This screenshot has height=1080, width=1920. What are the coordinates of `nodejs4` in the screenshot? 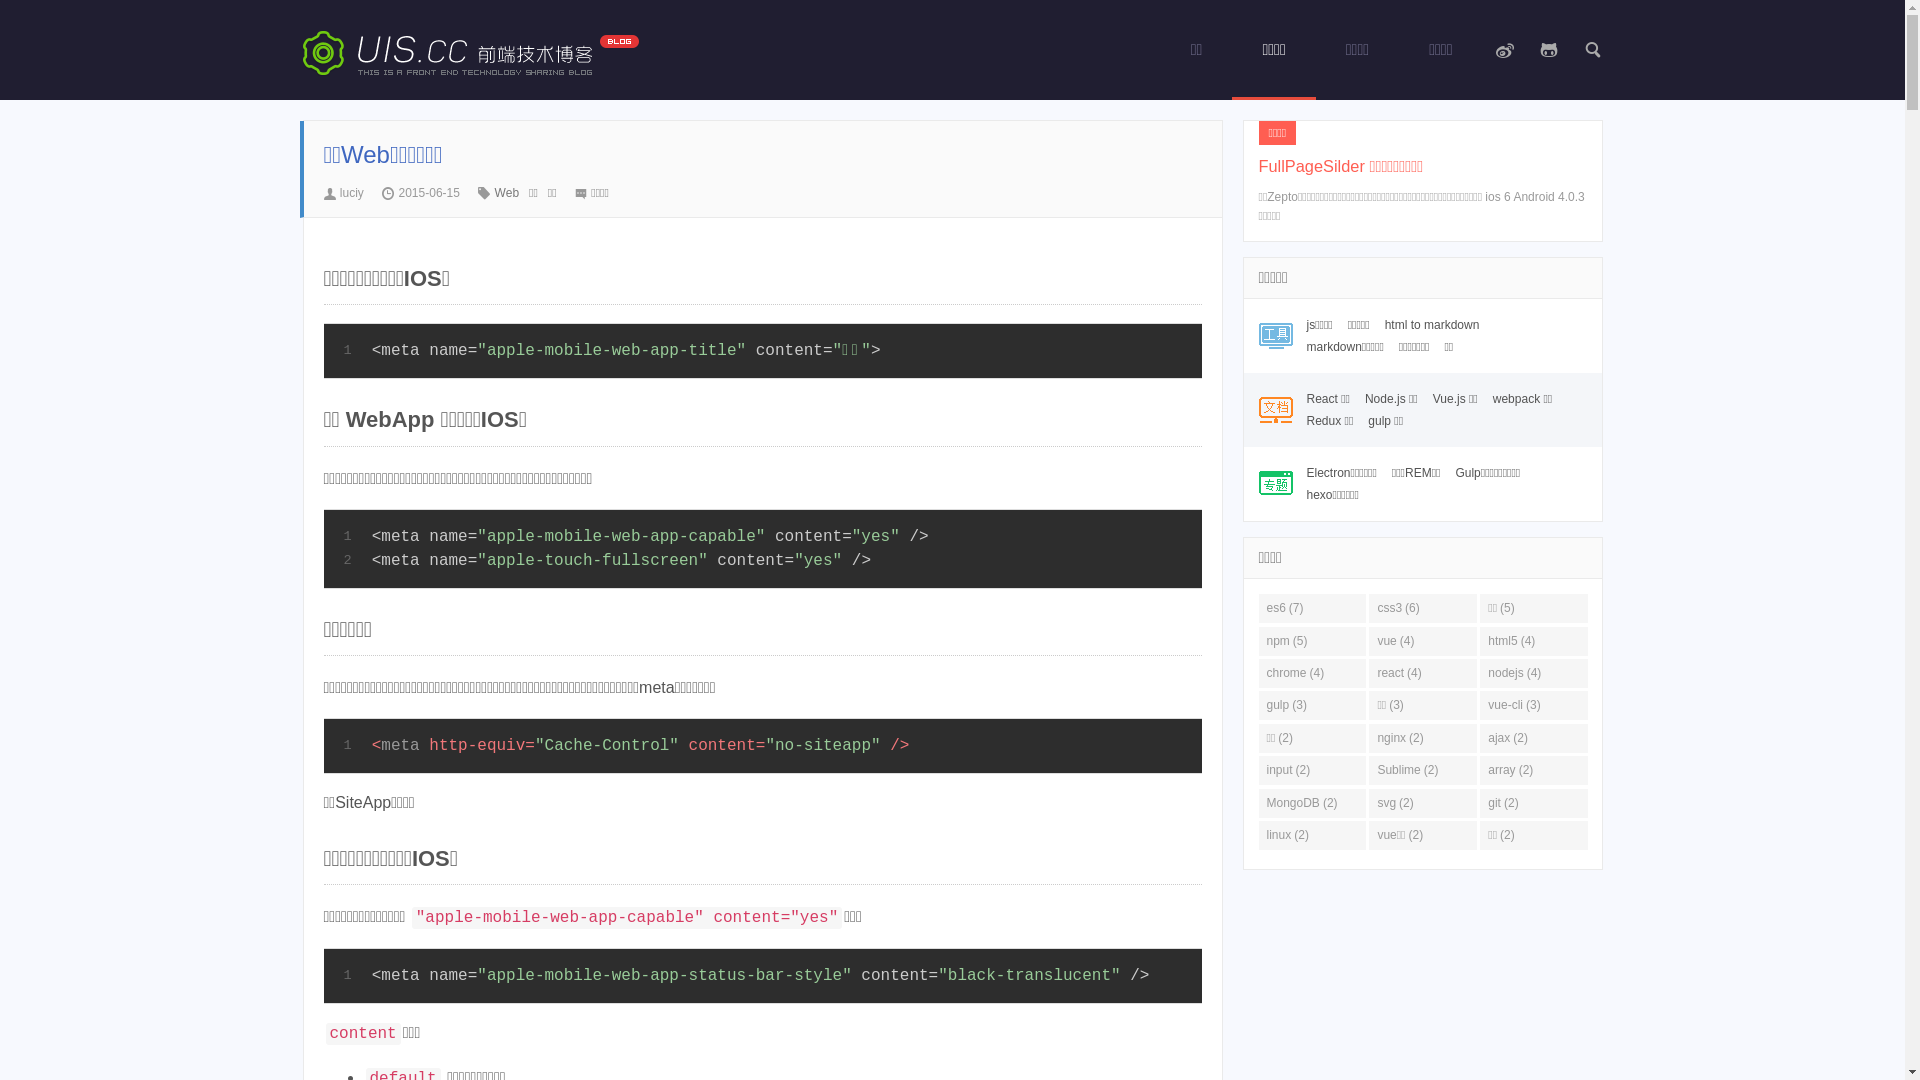 It's located at (1534, 674).